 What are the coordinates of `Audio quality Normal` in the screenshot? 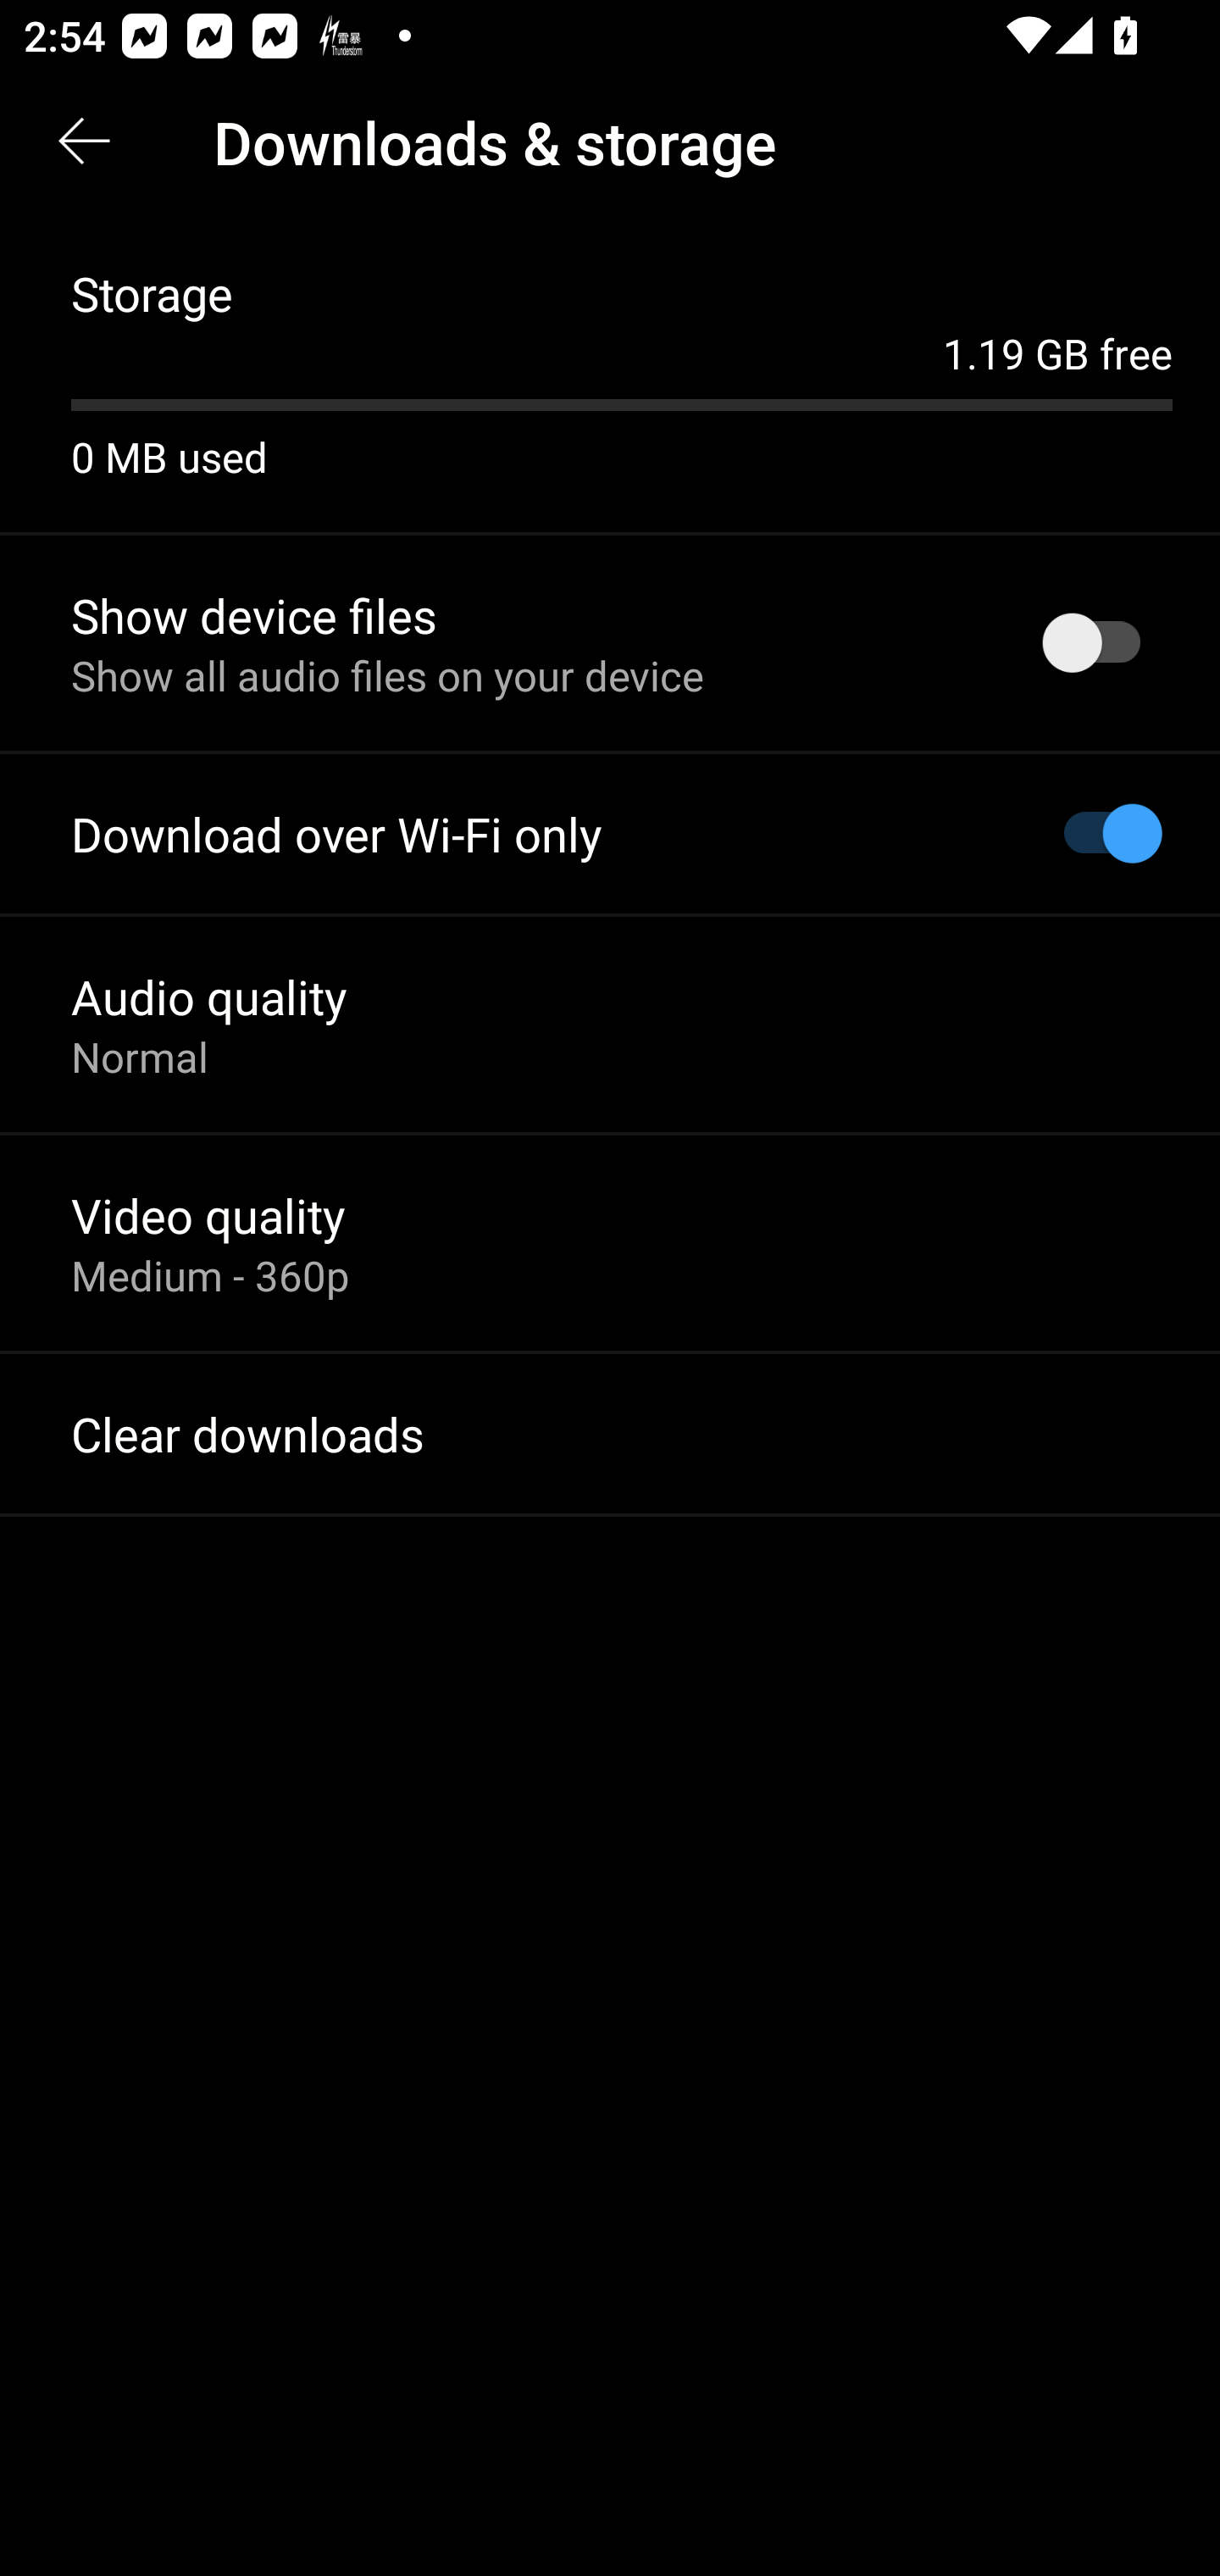 It's located at (610, 1024).